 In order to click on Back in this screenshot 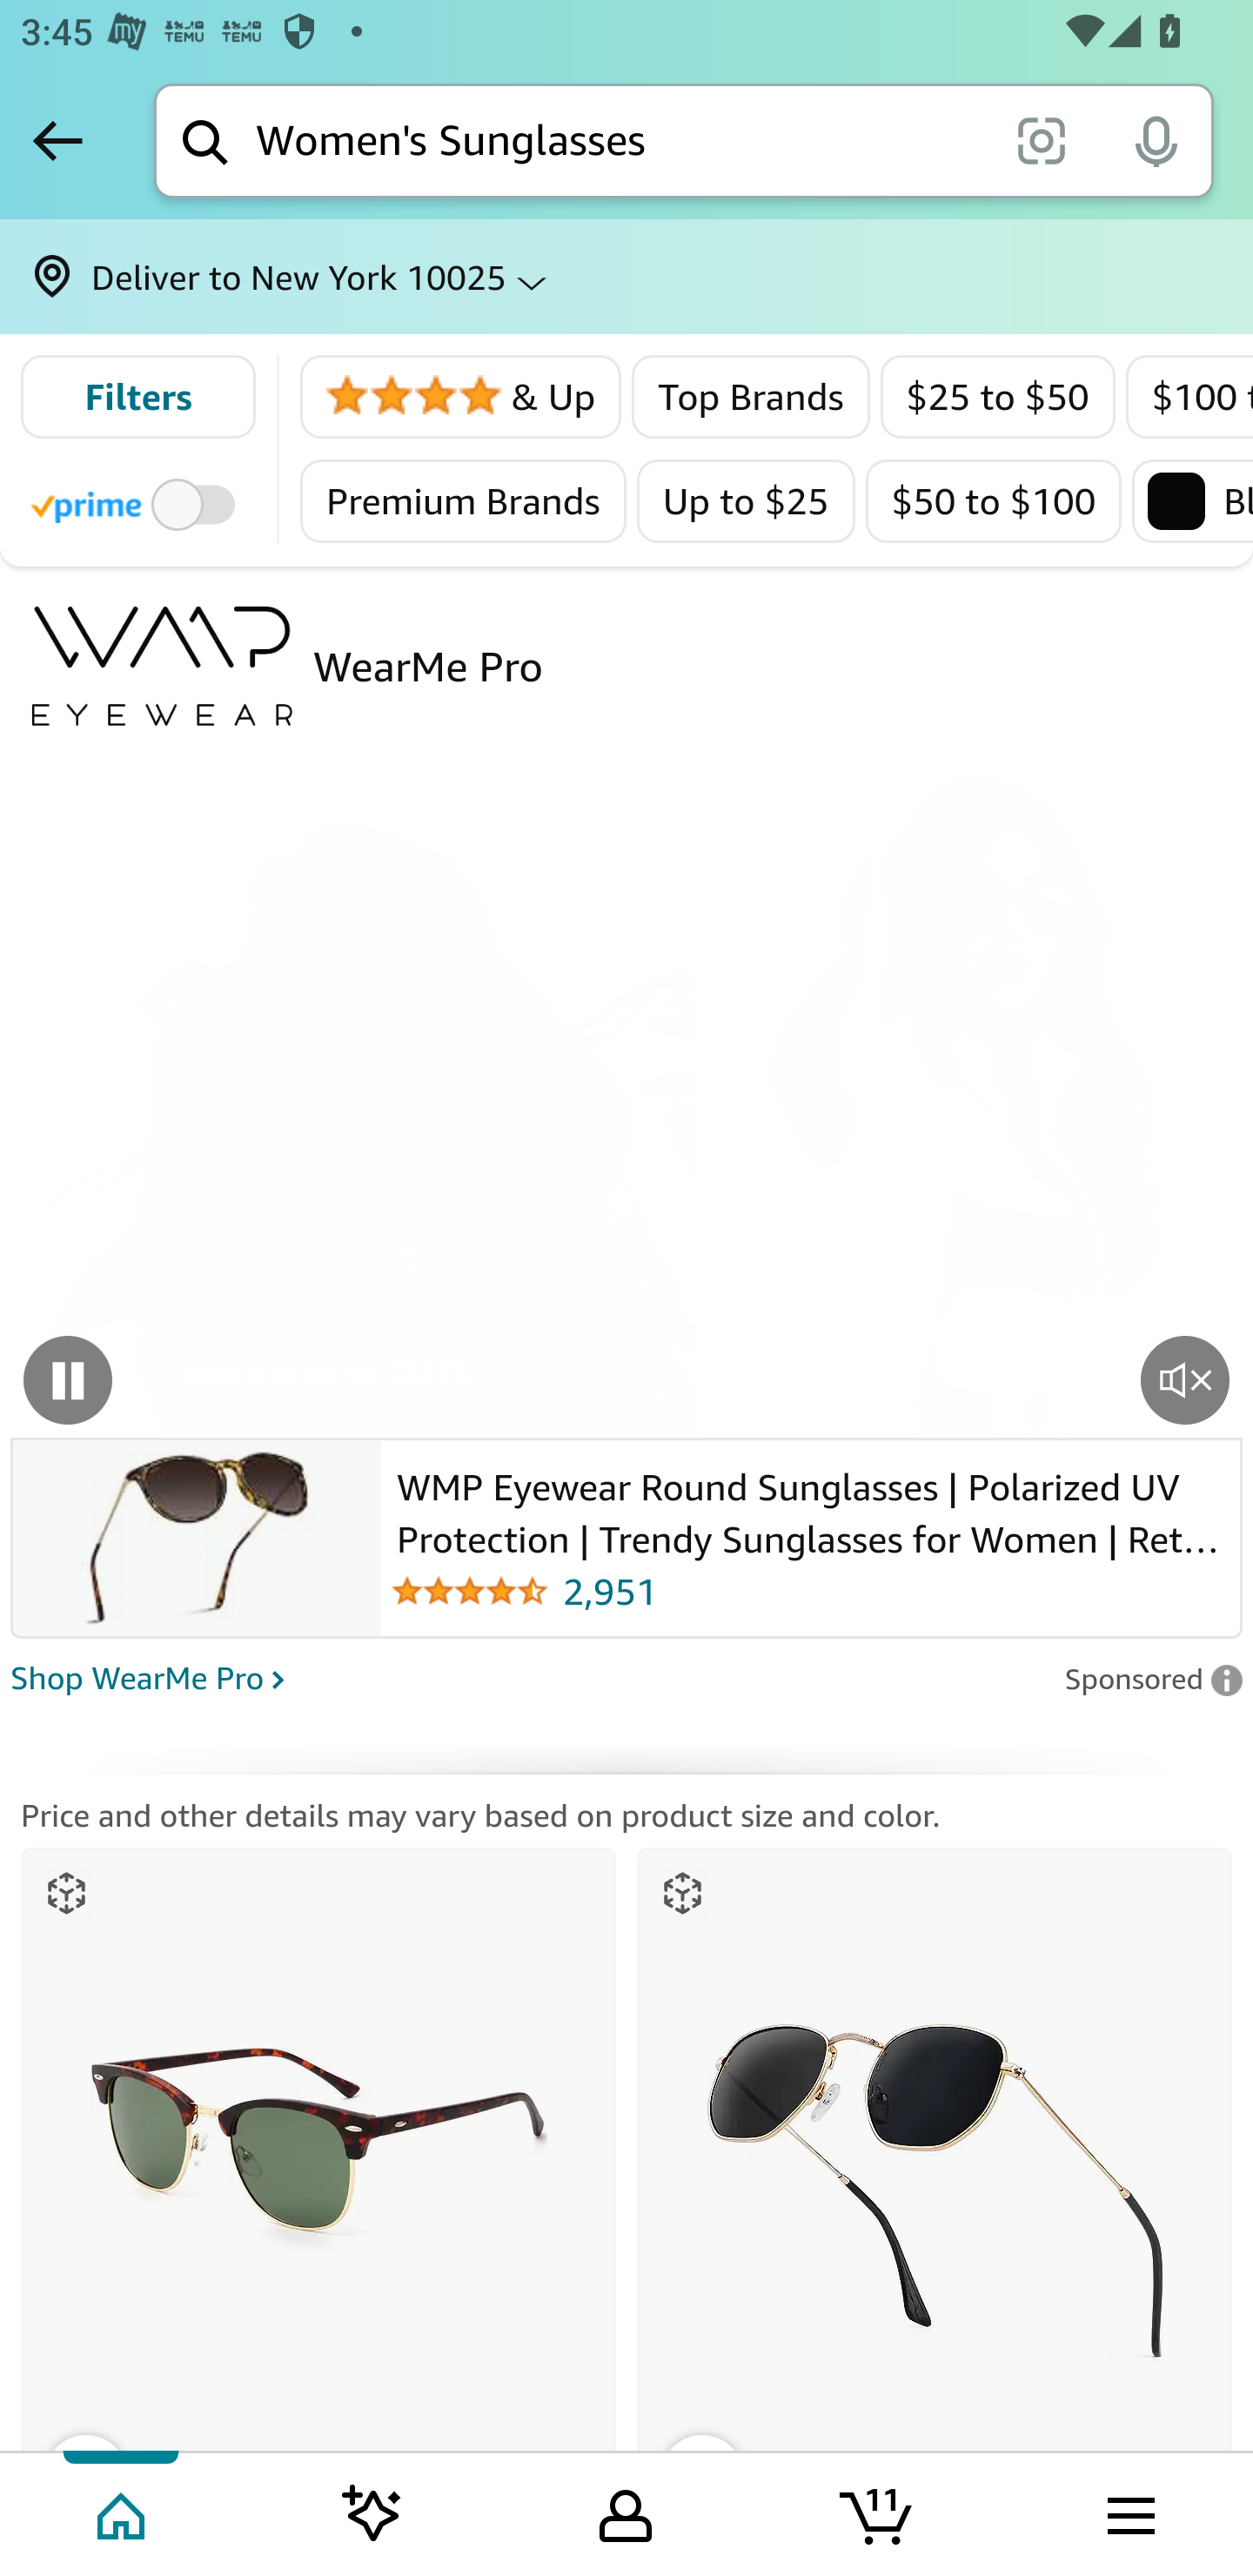, I will do `click(57, 140)`.